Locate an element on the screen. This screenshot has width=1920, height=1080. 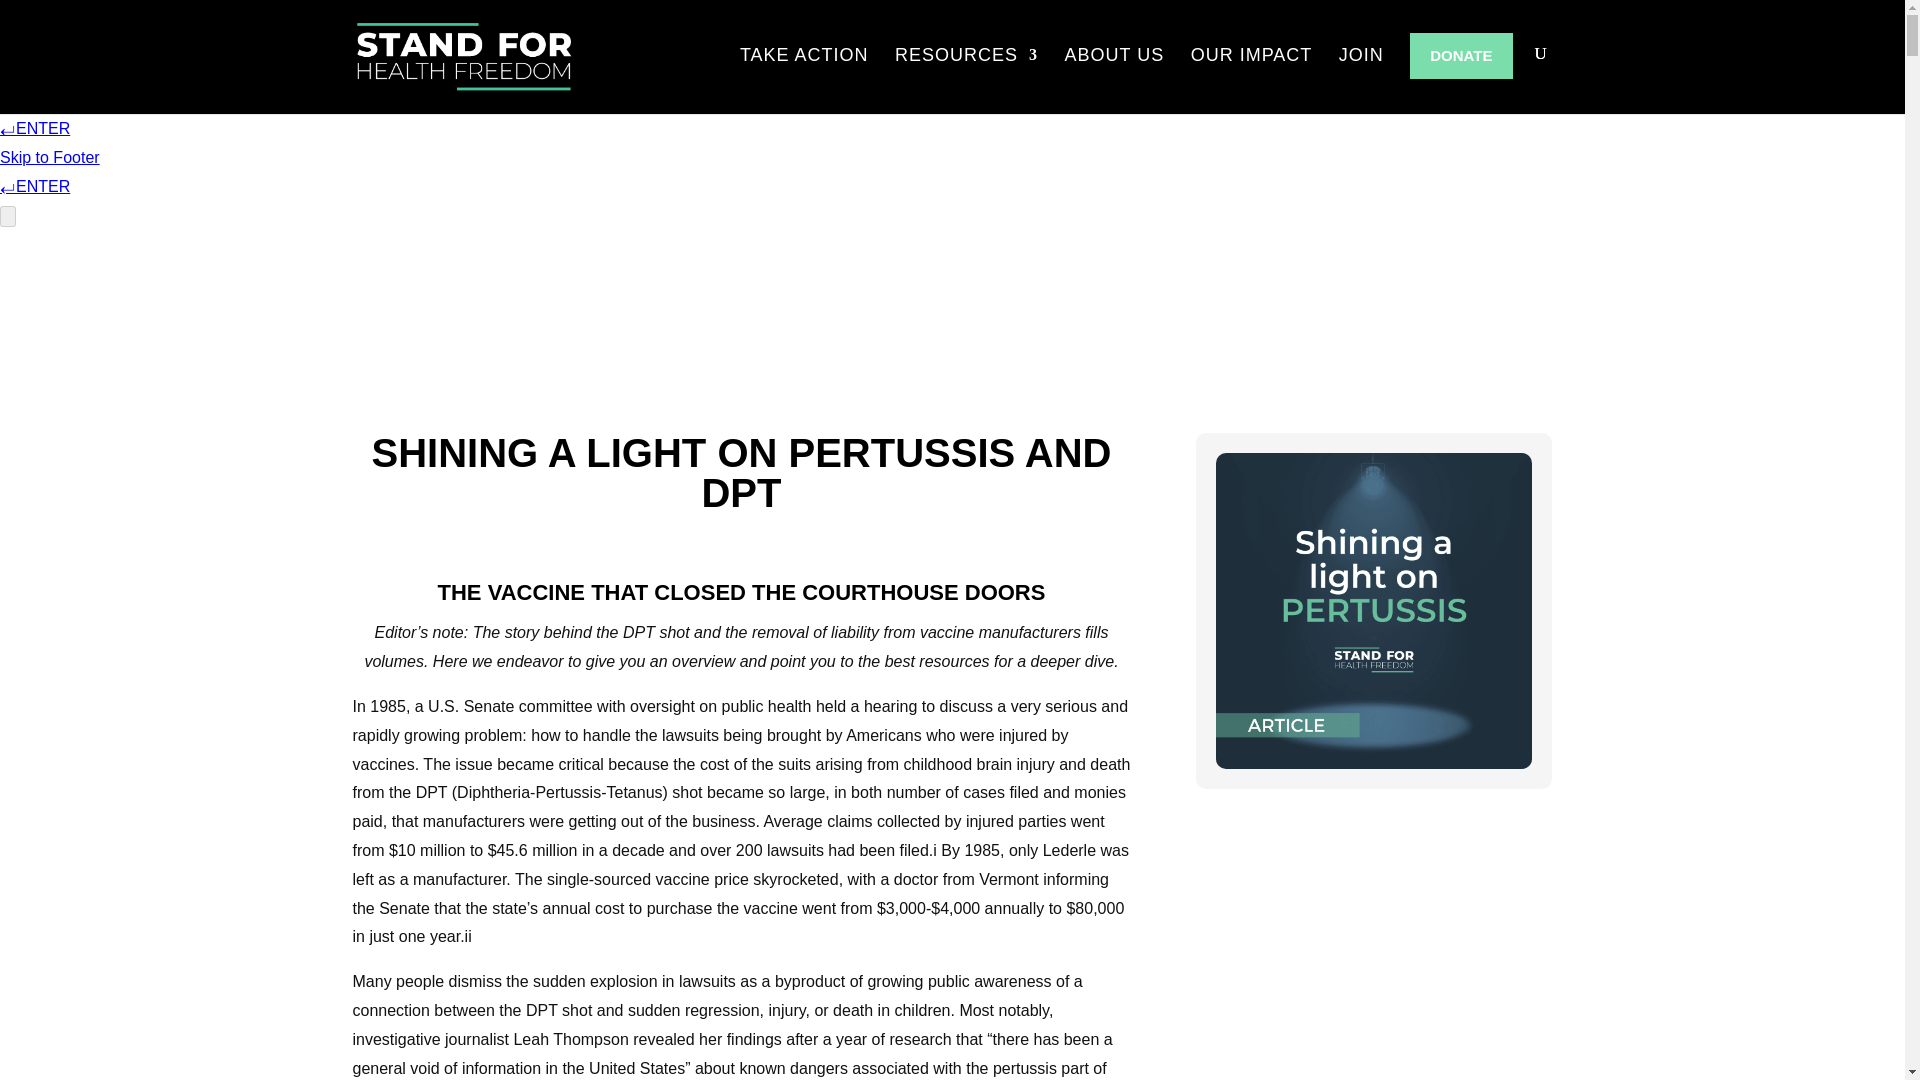
OUR IMPACT is located at coordinates (1252, 70).